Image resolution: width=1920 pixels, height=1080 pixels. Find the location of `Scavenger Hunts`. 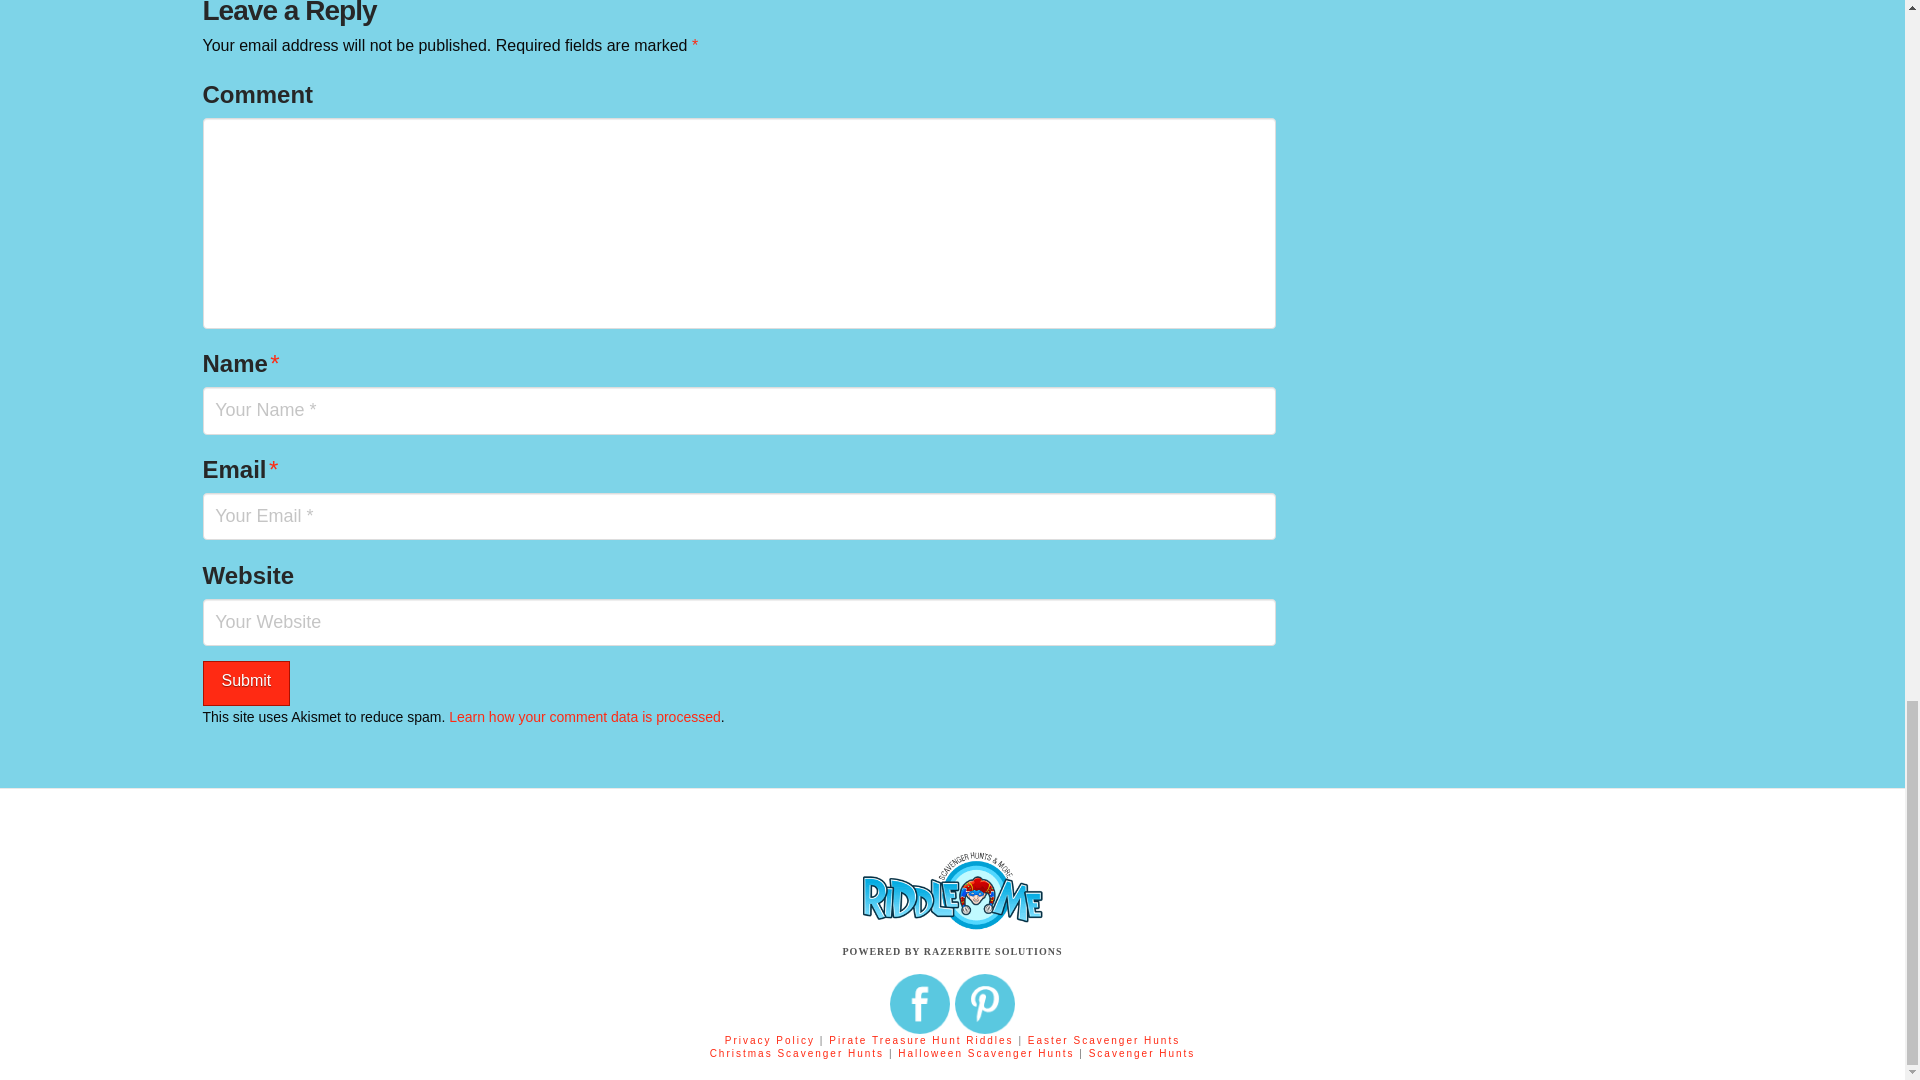

Scavenger Hunts is located at coordinates (1142, 1053).